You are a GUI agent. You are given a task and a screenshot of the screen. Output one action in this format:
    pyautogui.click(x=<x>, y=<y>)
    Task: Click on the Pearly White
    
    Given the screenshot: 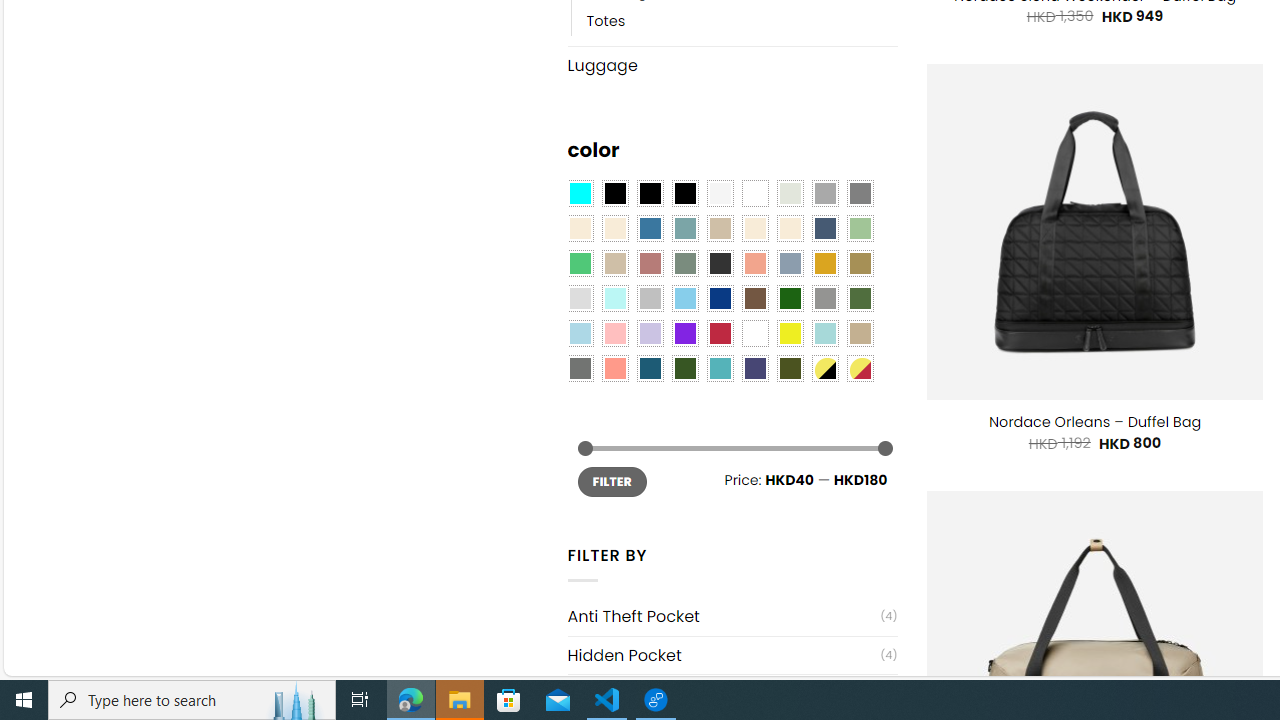 What is the action you would take?
    pyautogui.click(x=720, y=194)
    